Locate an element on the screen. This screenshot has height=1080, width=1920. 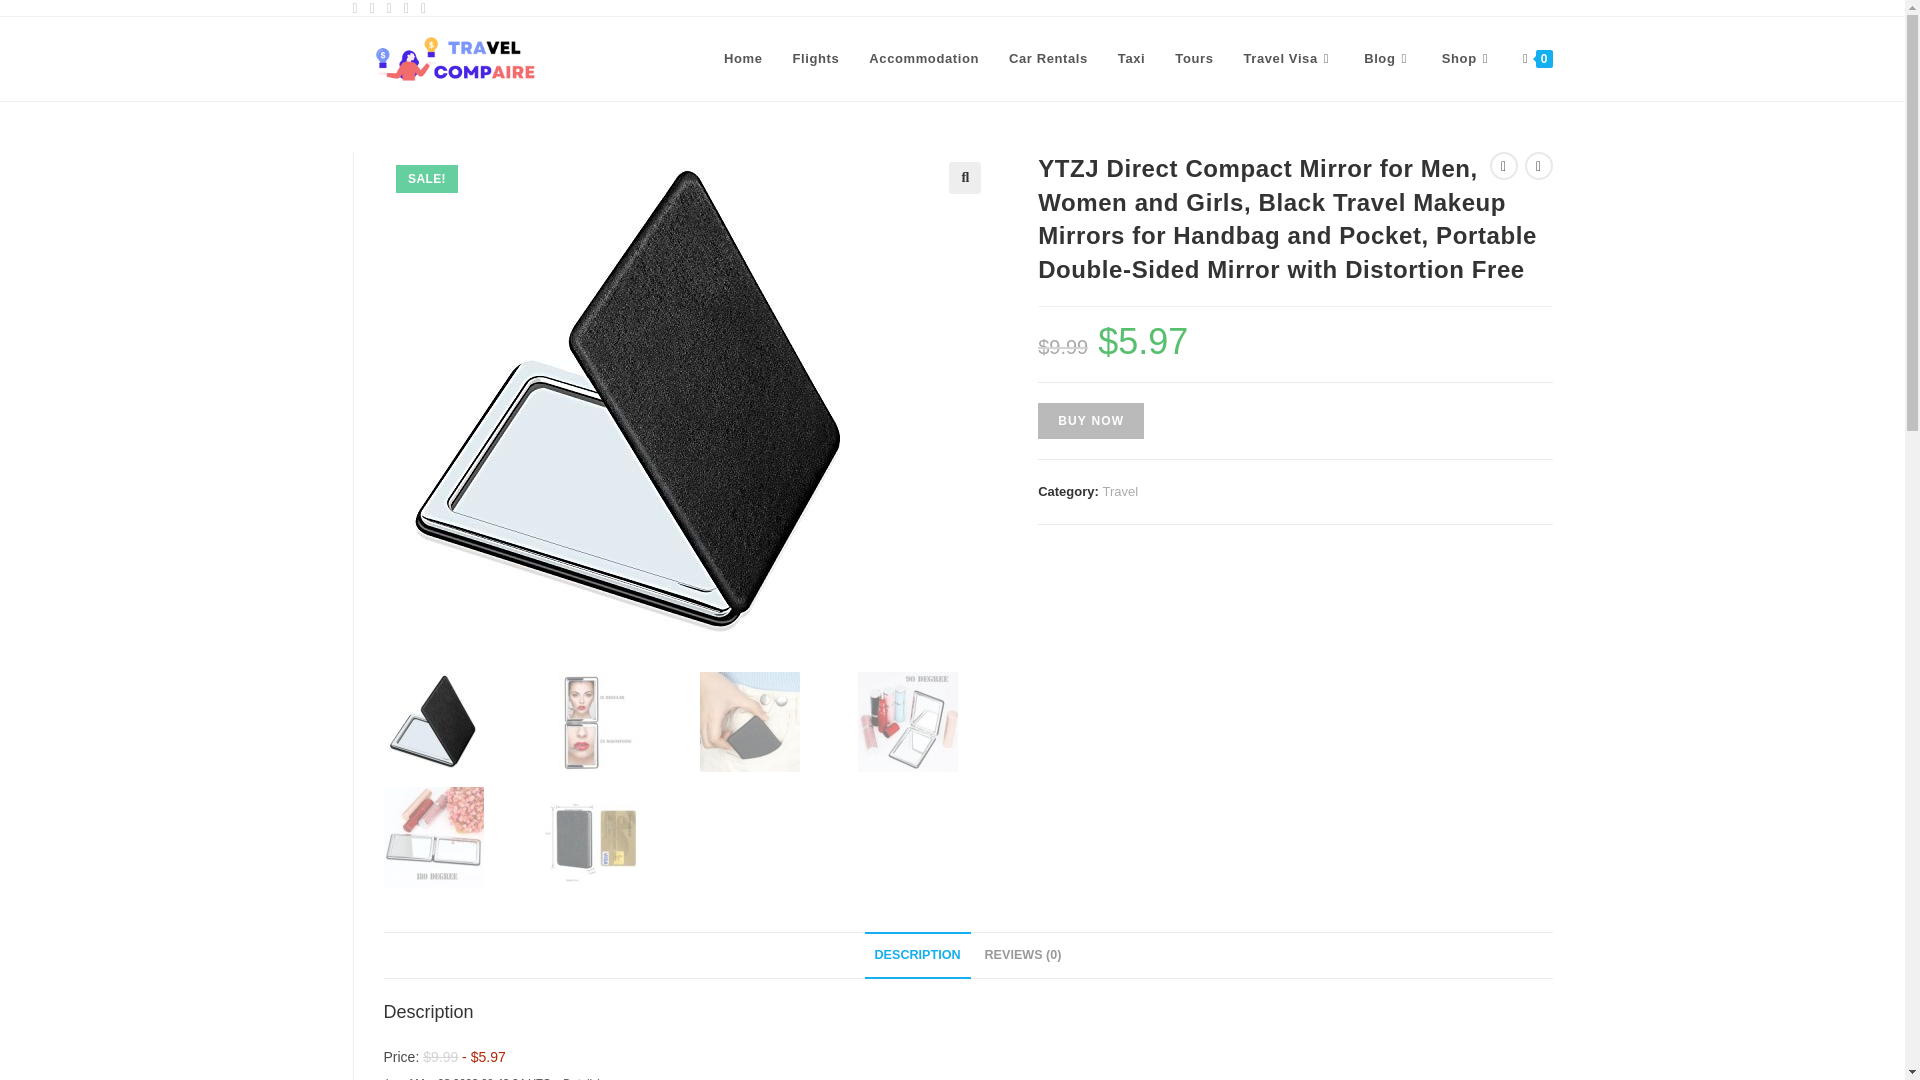
Shop is located at coordinates (1466, 58).